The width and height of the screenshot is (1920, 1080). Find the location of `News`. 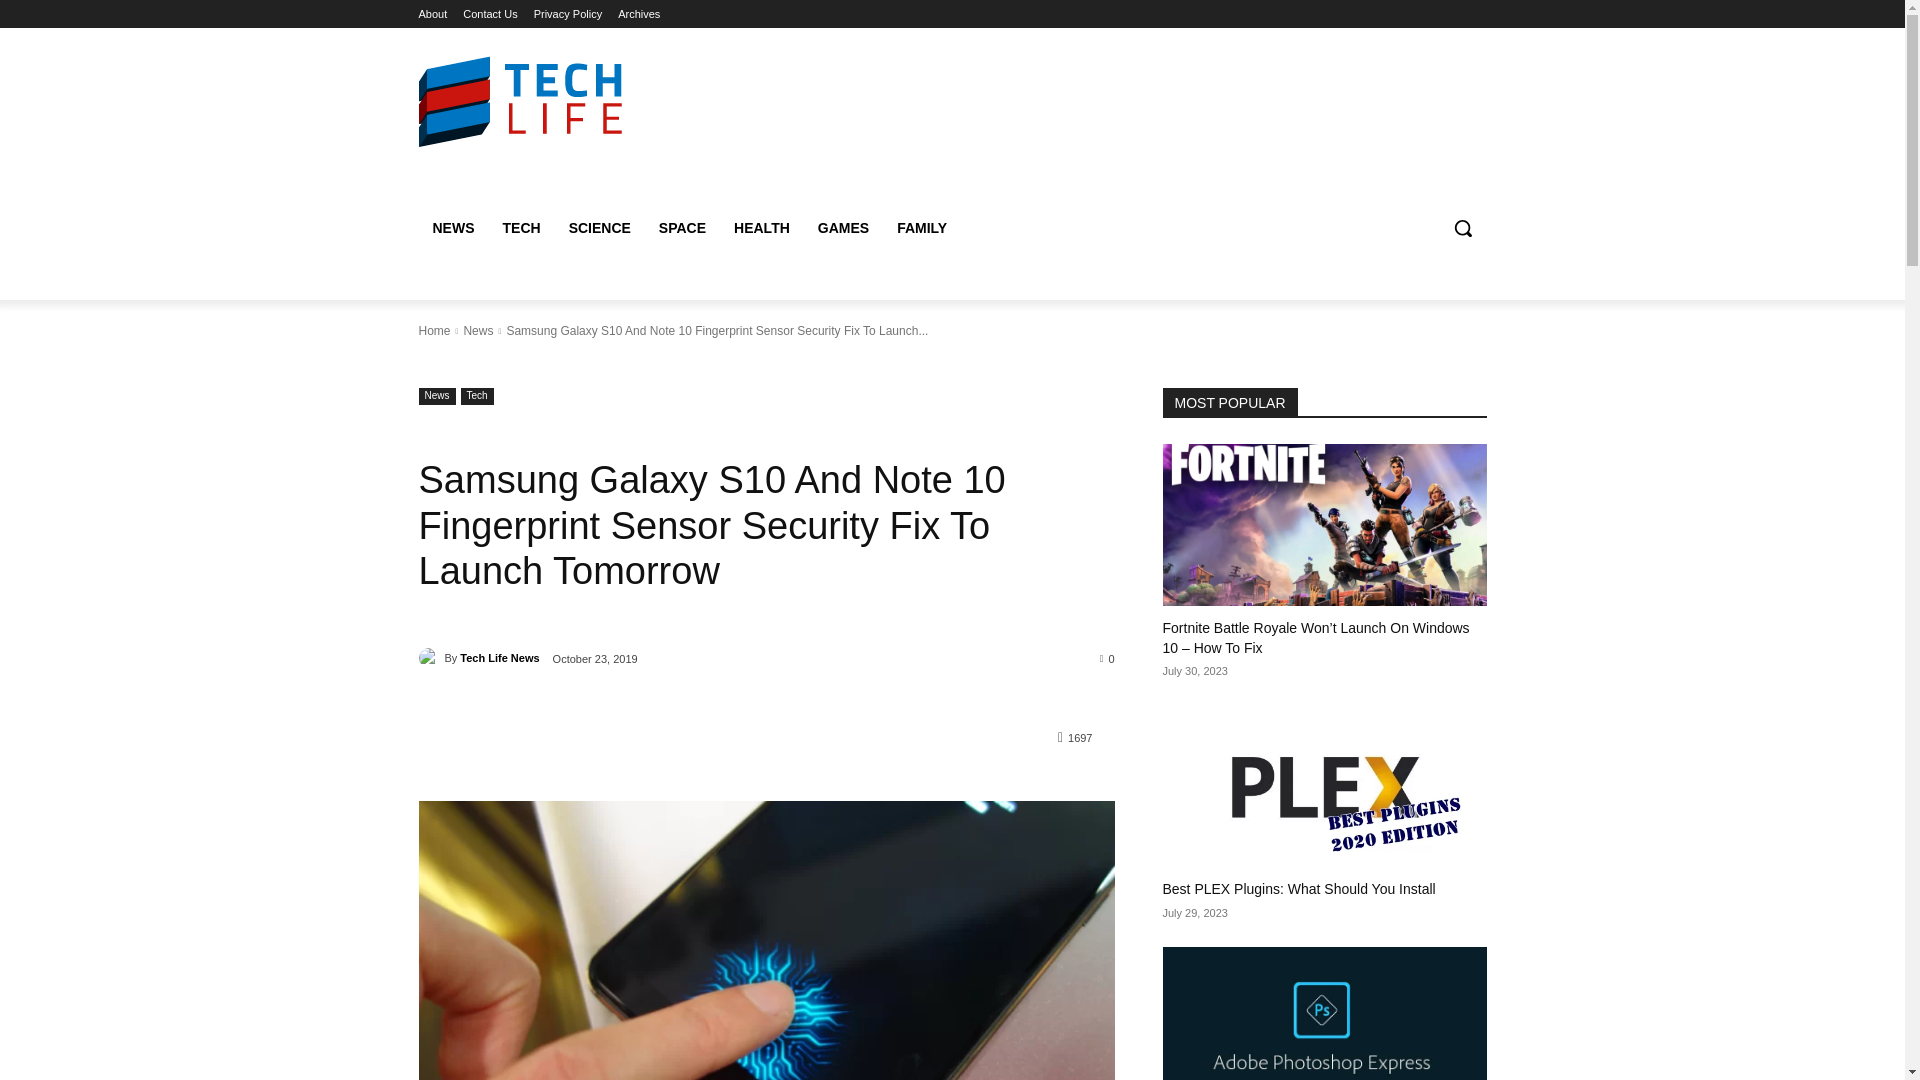

News is located at coordinates (478, 331).